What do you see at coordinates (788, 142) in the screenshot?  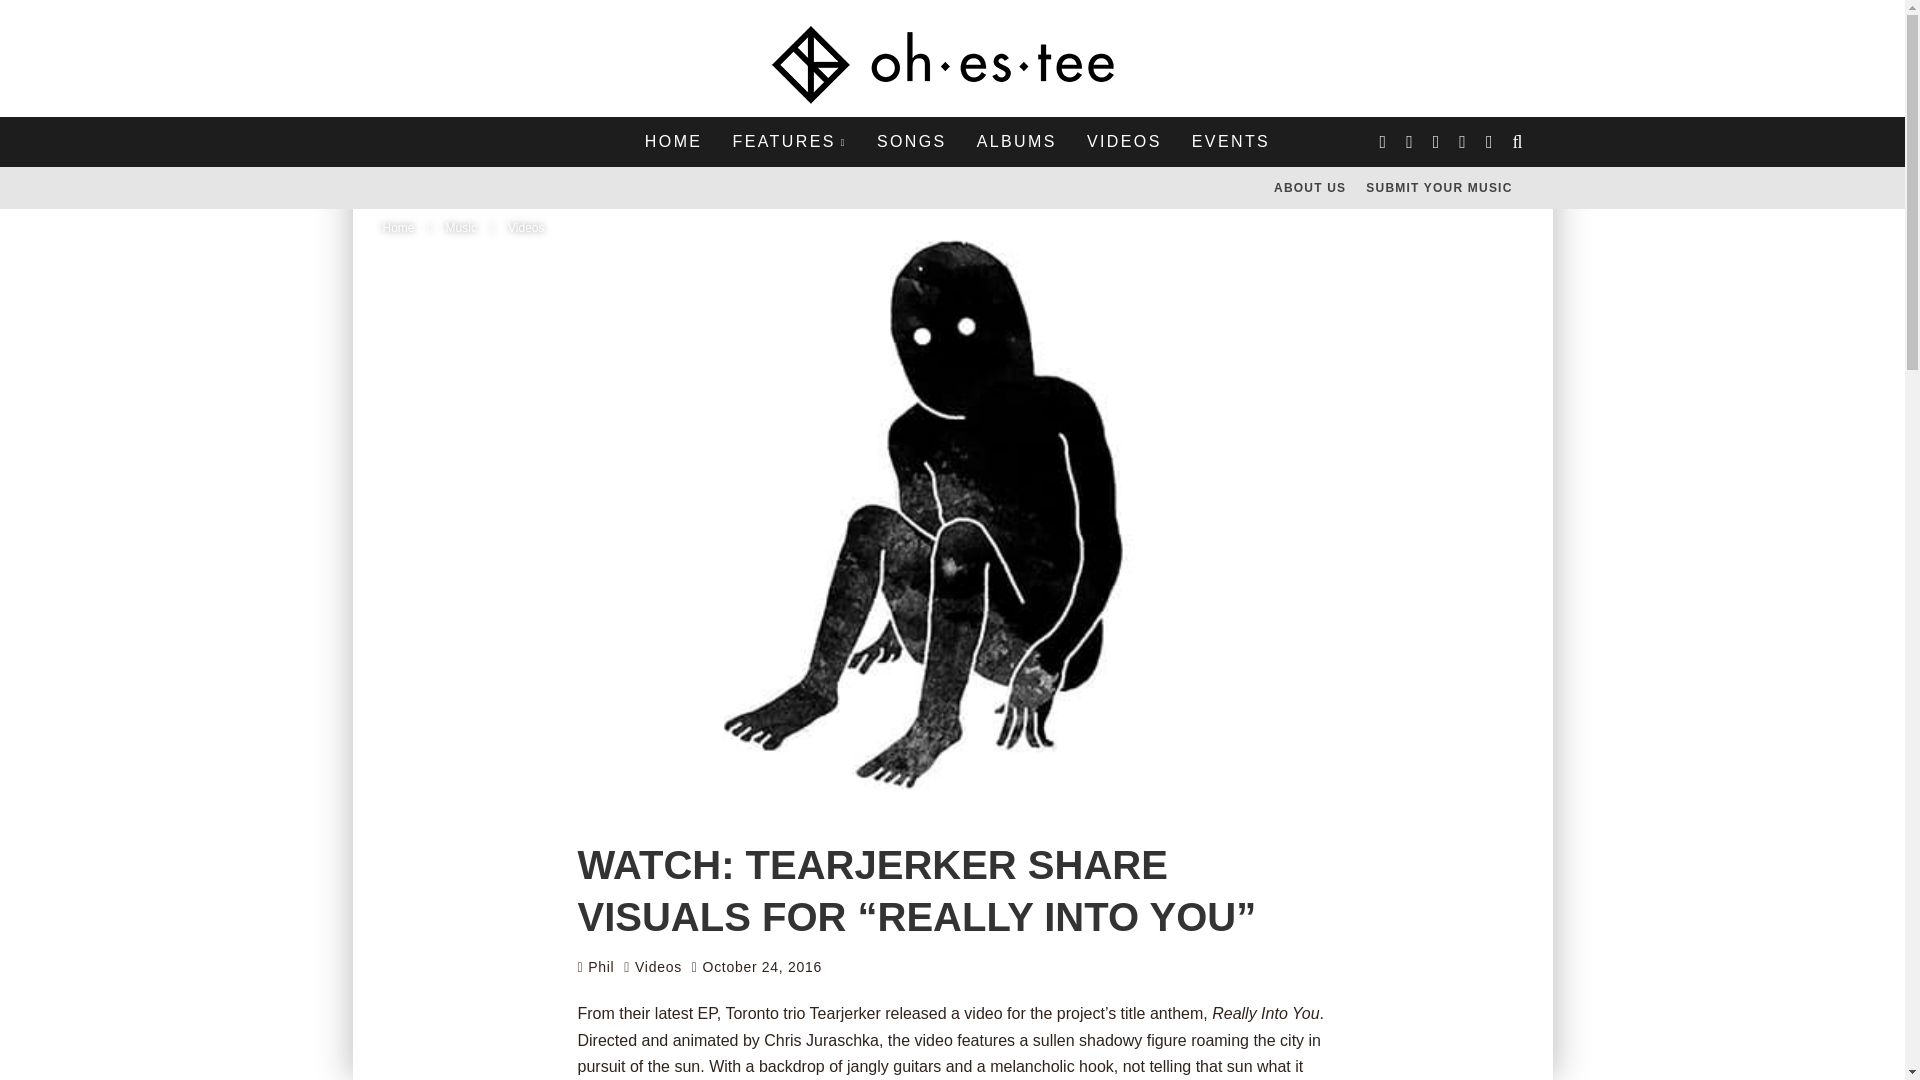 I see `FEATURES` at bounding box center [788, 142].